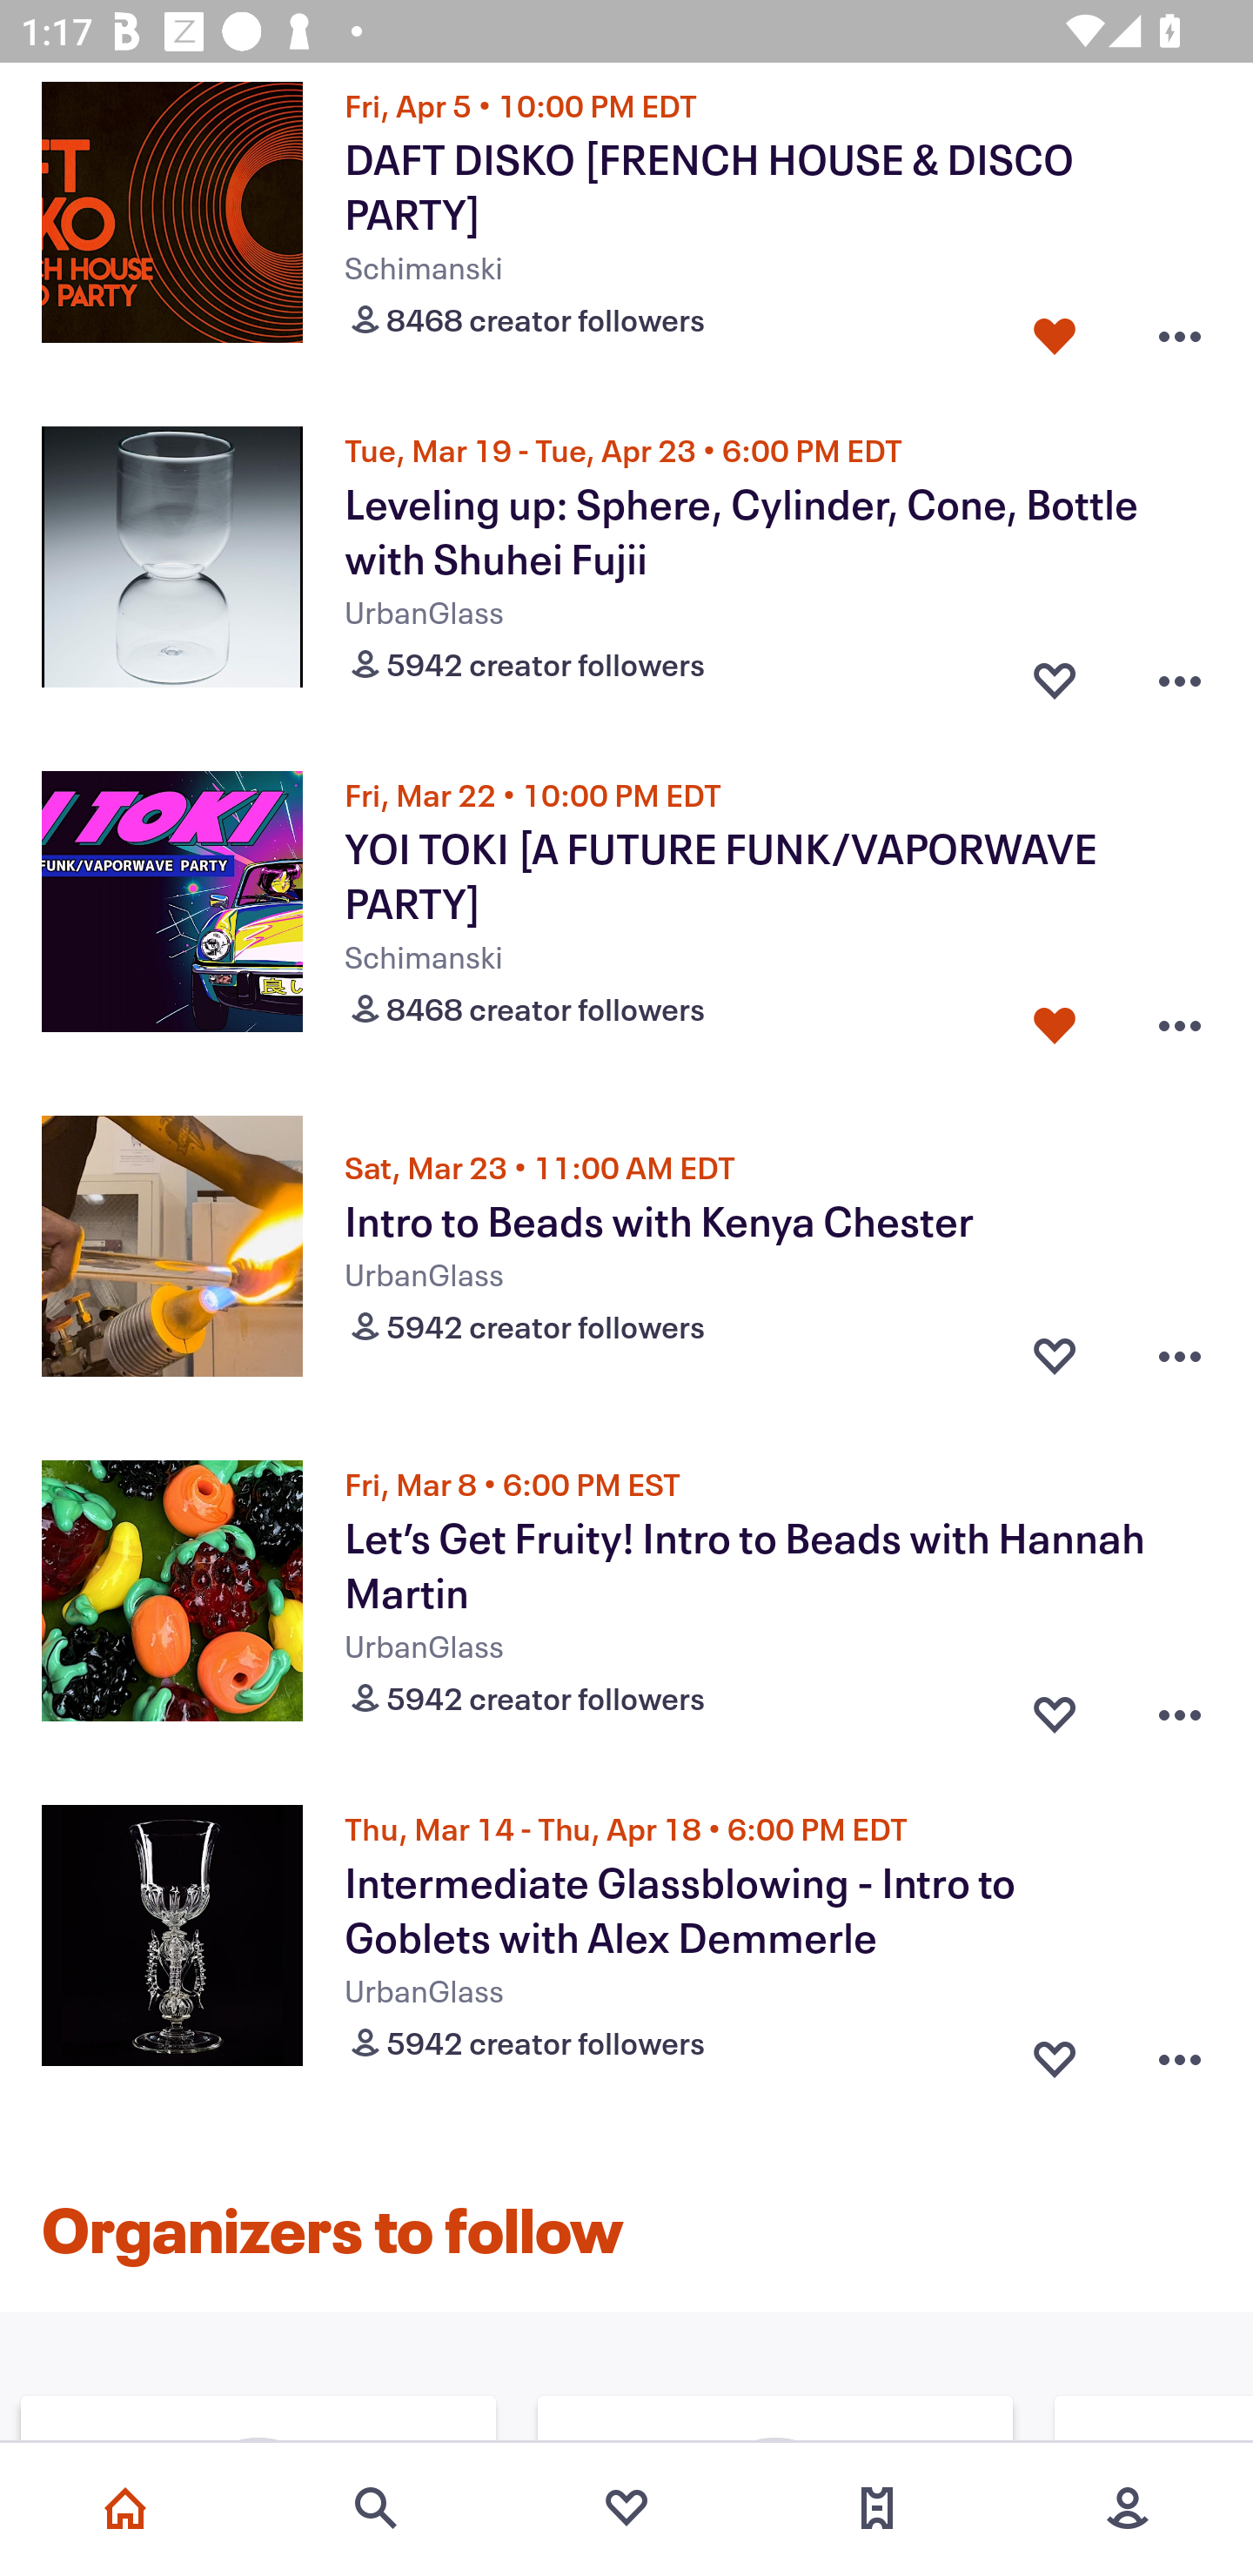 The height and width of the screenshot is (2576, 1253). I want to click on Tickets, so click(877, 2508).